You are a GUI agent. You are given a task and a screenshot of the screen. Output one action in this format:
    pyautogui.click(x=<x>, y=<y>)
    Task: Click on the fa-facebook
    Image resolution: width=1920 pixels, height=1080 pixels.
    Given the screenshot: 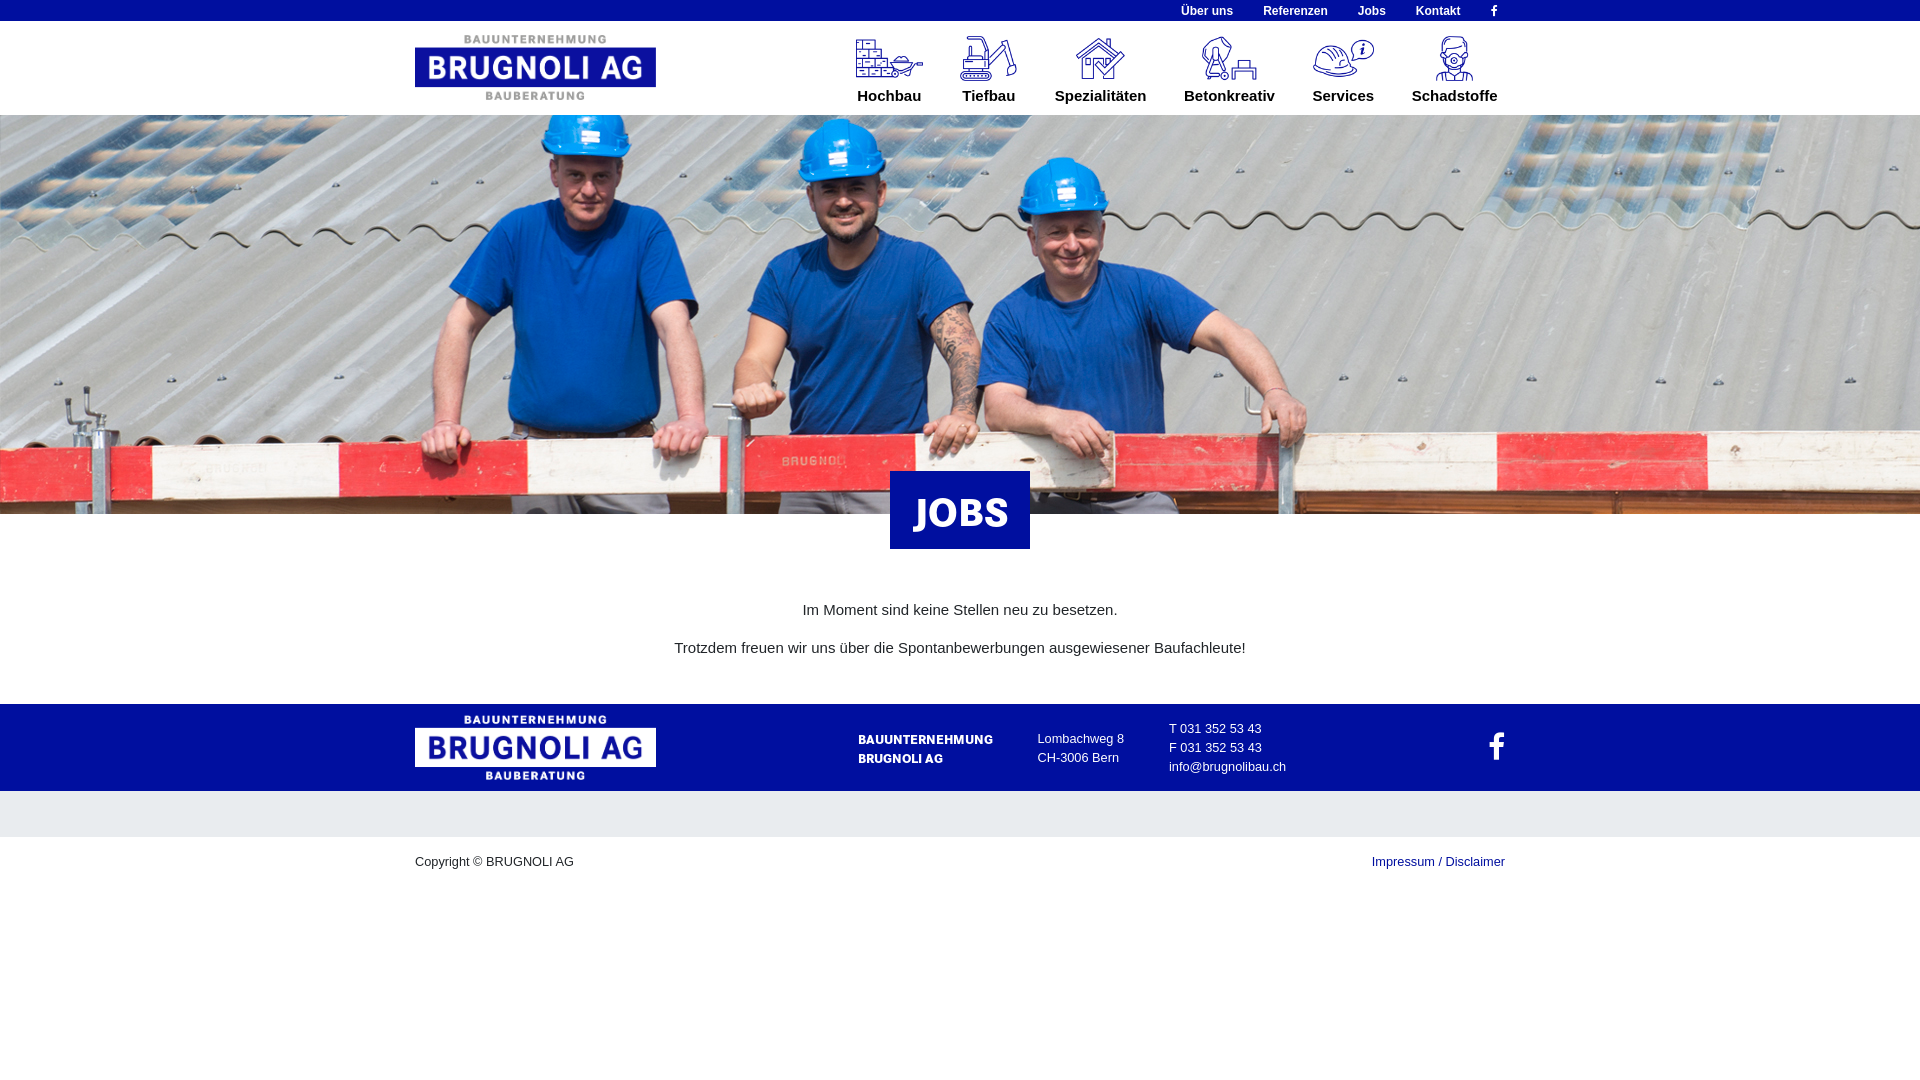 What is the action you would take?
    pyautogui.click(x=1496, y=748)
    